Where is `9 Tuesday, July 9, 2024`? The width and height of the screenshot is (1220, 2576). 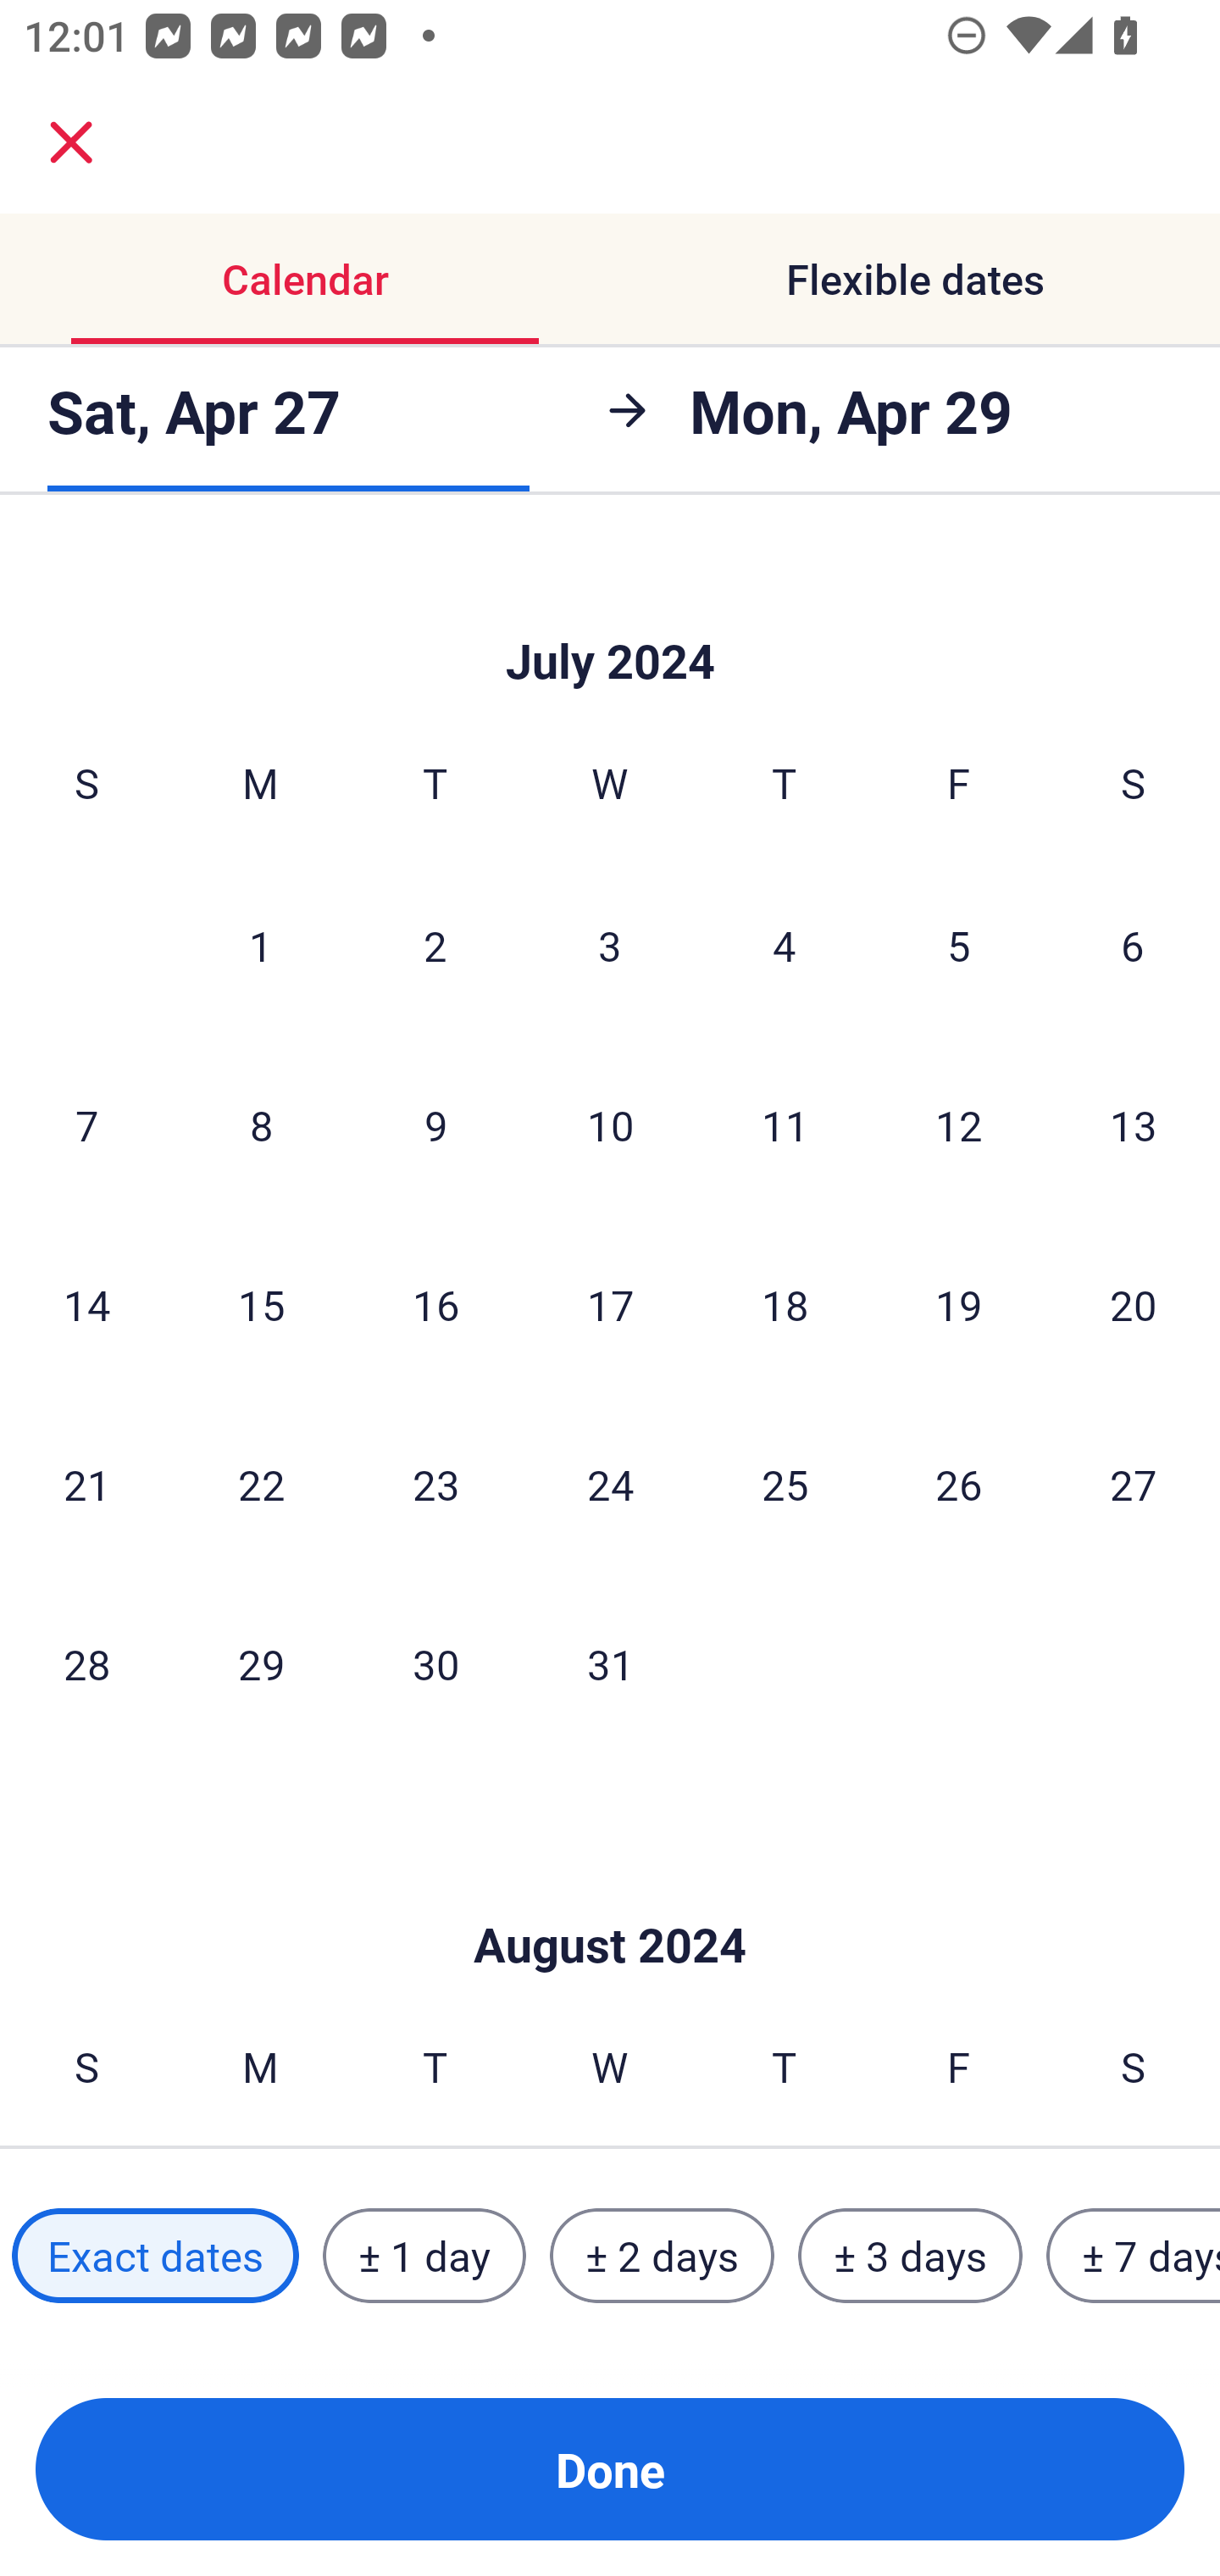
9 Tuesday, July 9, 2024 is located at coordinates (435, 1124).